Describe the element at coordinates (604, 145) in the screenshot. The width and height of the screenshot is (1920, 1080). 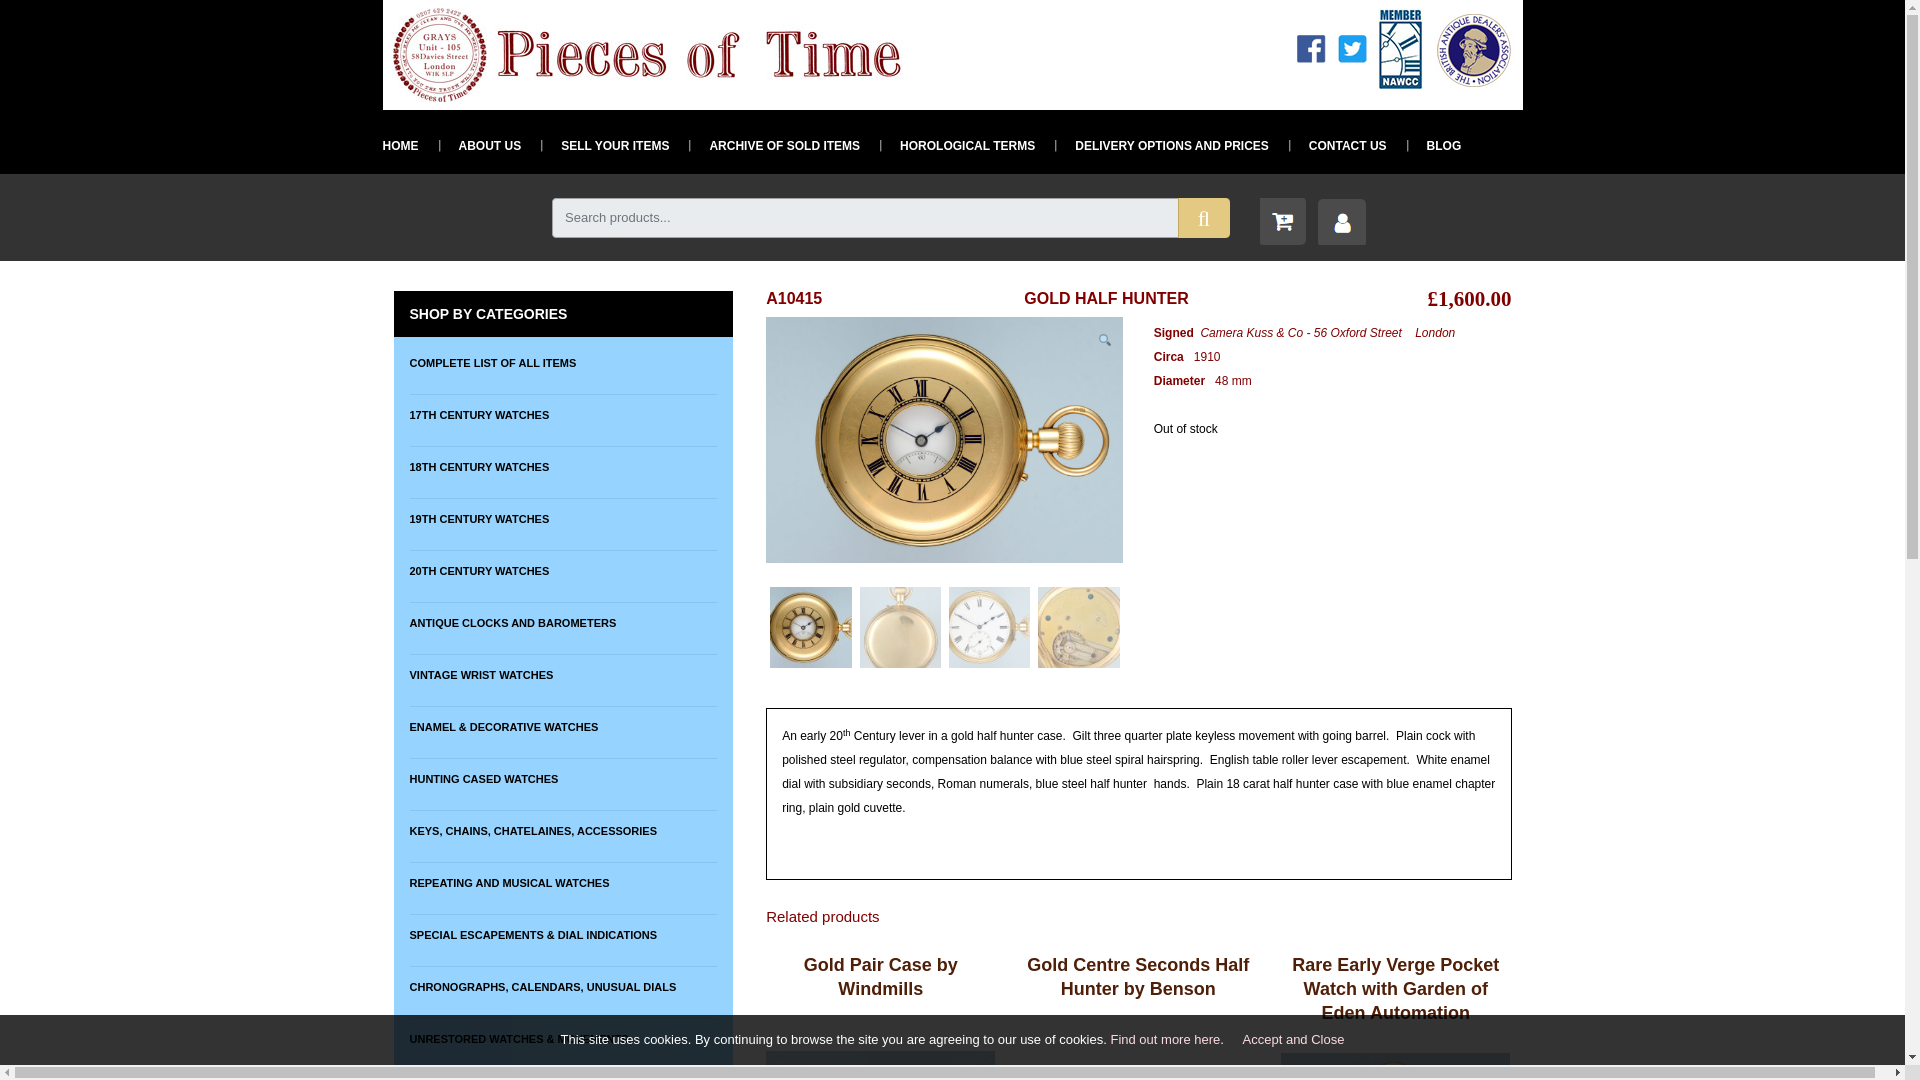
I see `SELL YOUR ITEMS` at that location.